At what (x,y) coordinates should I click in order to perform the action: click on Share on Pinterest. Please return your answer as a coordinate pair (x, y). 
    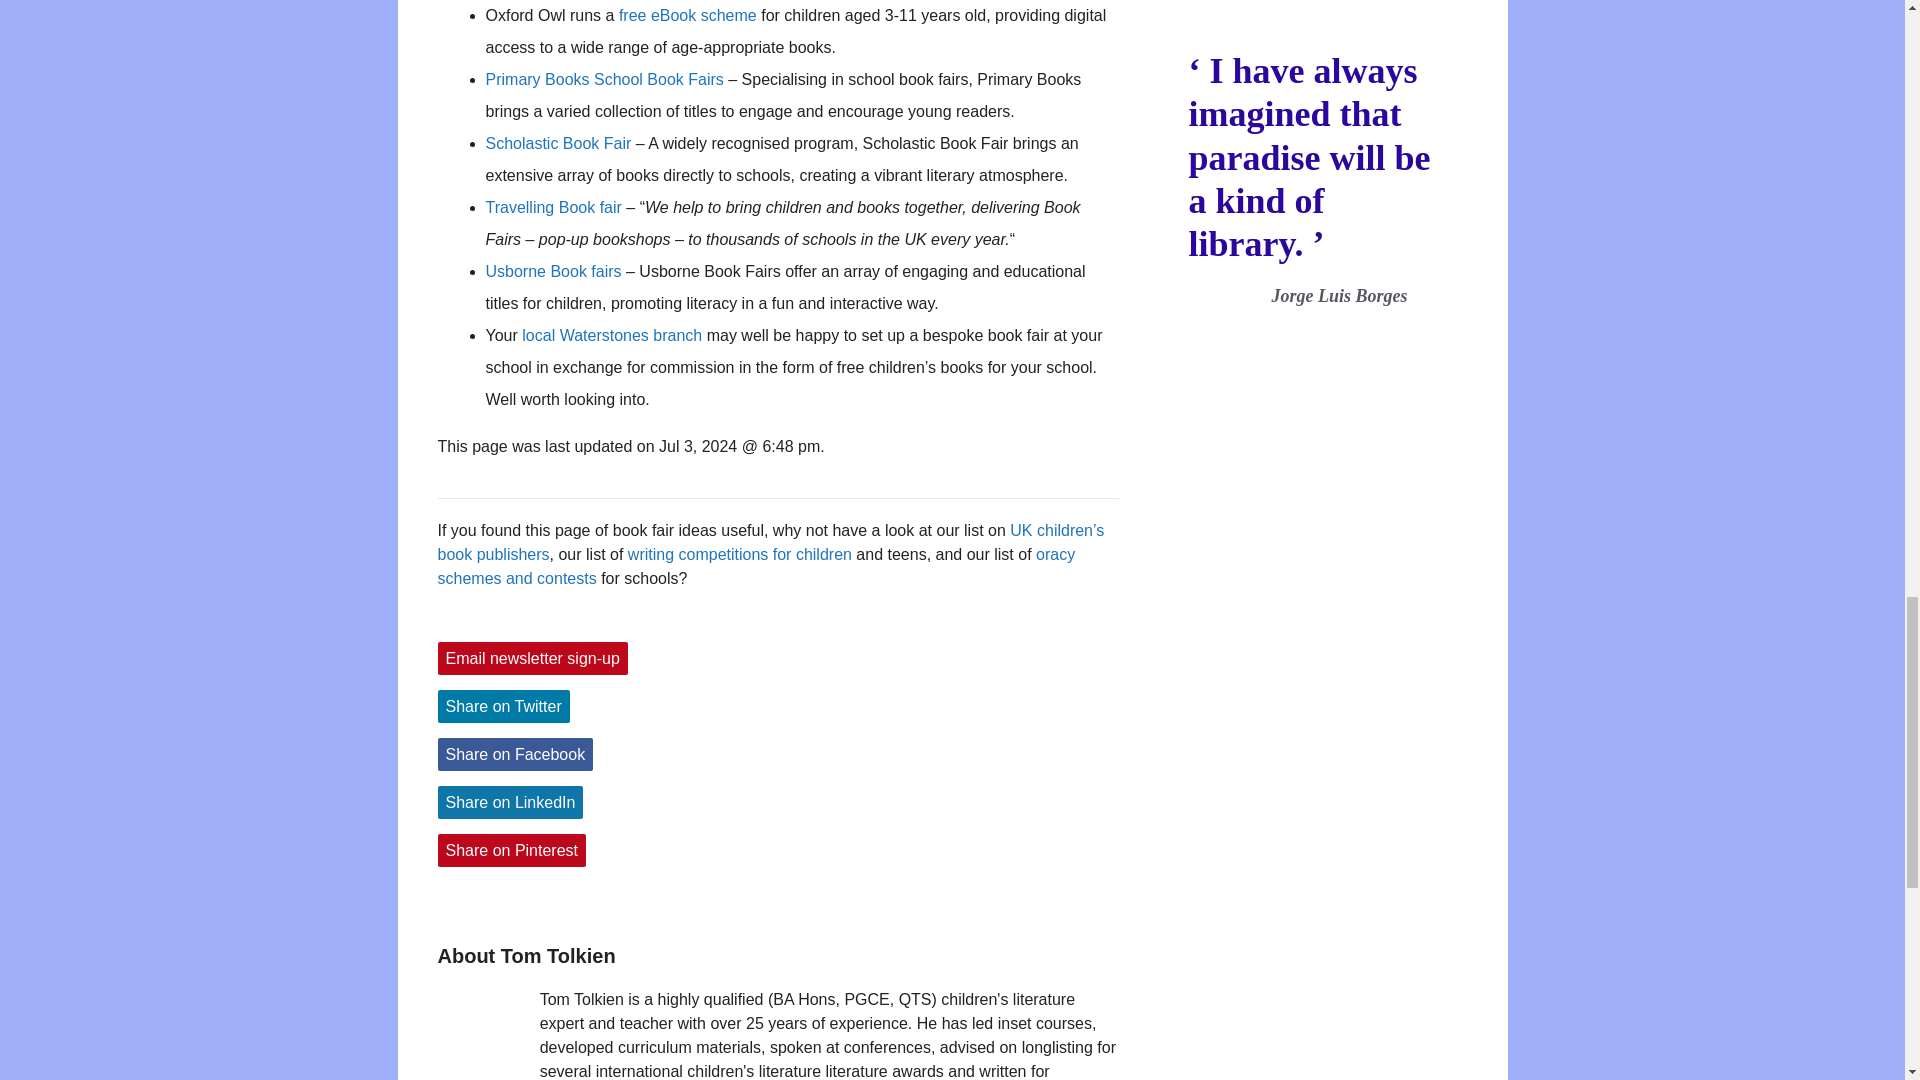
    Looking at the image, I should click on (512, 850).